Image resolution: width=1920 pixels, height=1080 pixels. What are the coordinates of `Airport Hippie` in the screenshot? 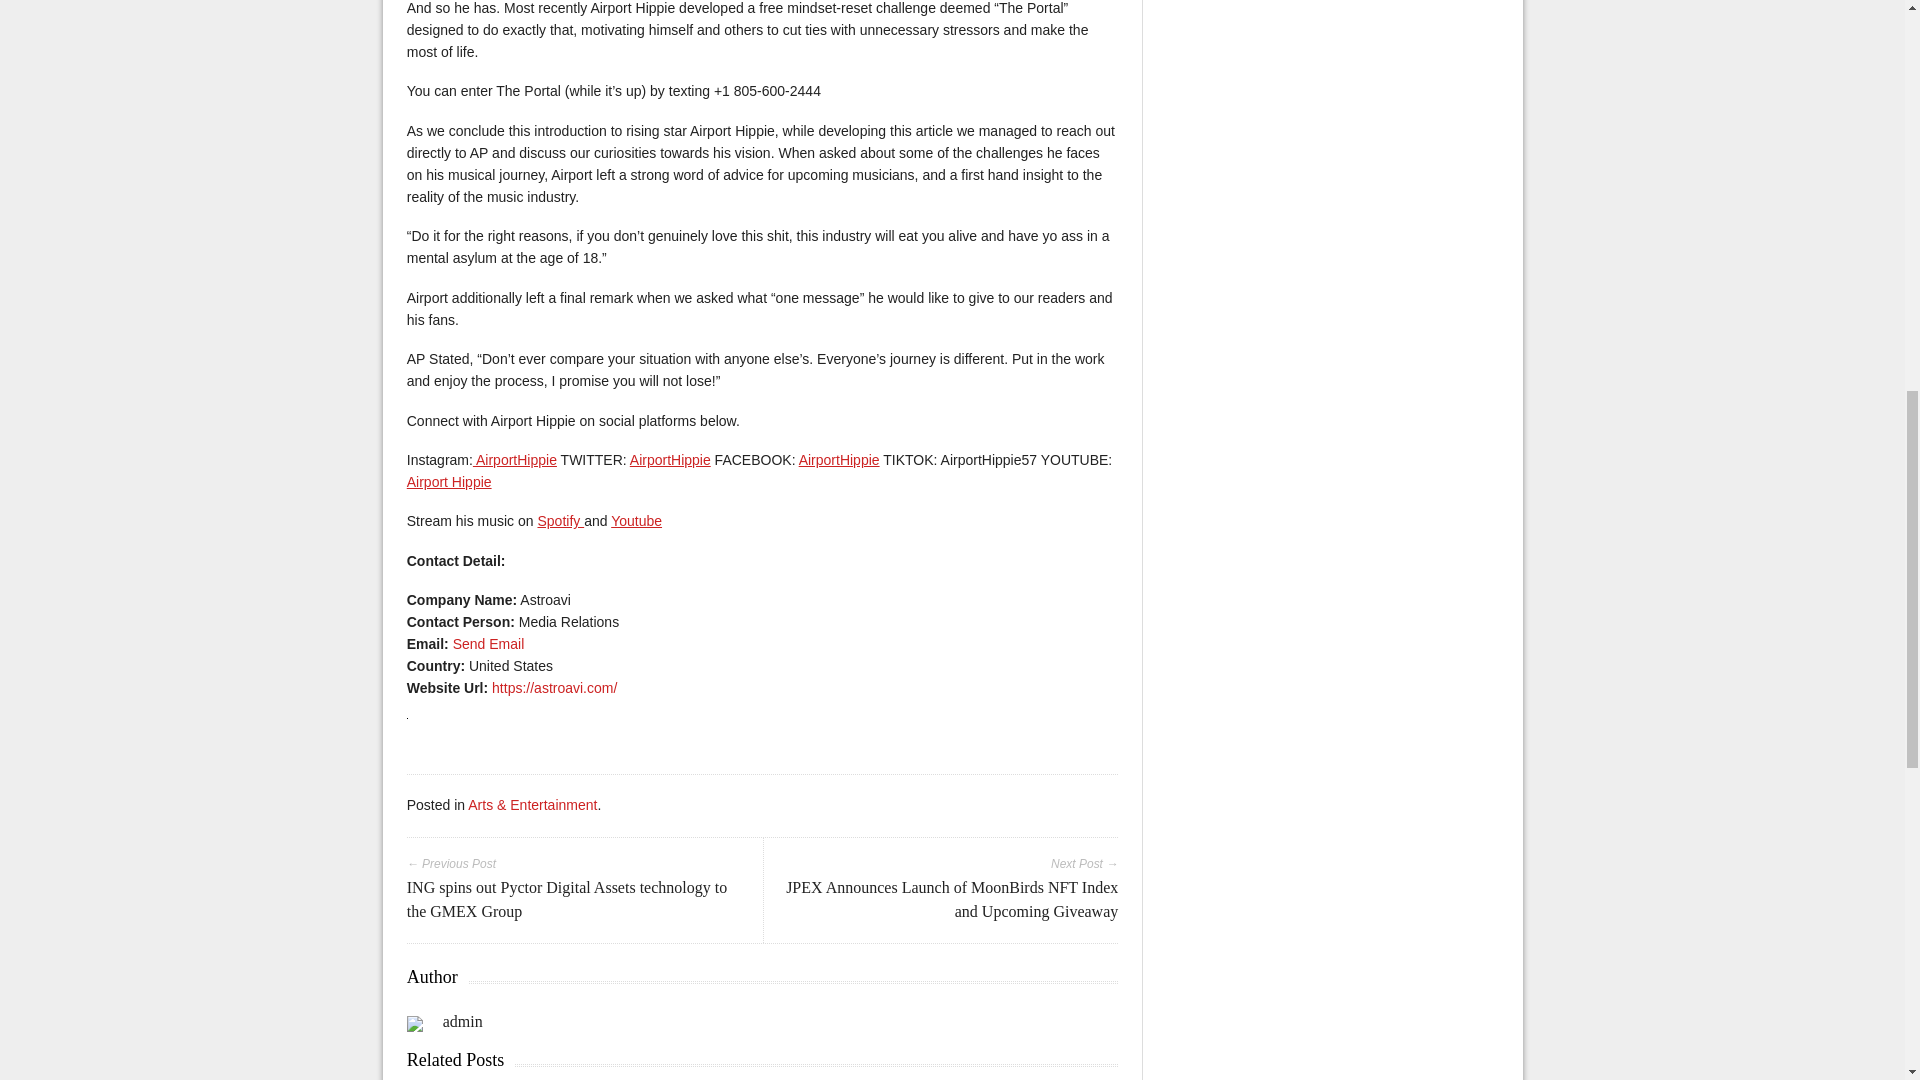 It's located at (449, 482).